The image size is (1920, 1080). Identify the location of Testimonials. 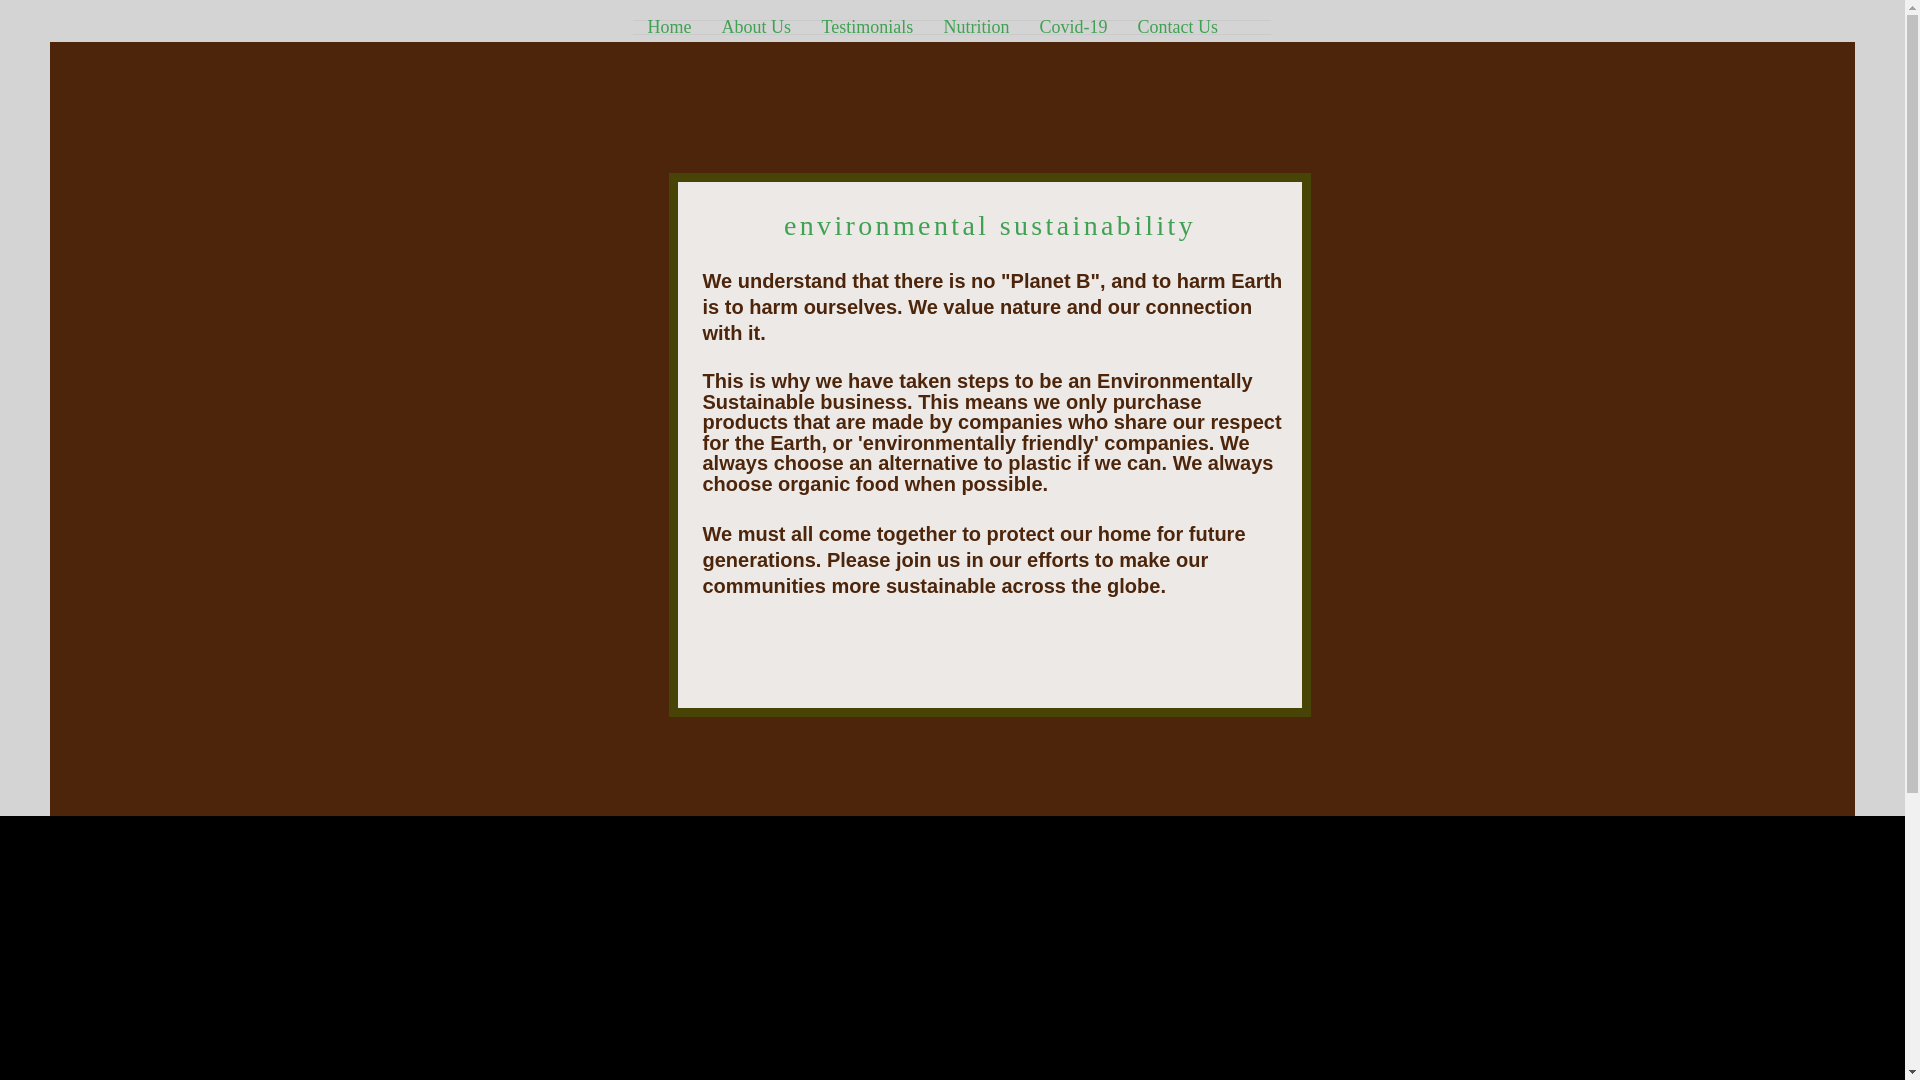
(866, 26).